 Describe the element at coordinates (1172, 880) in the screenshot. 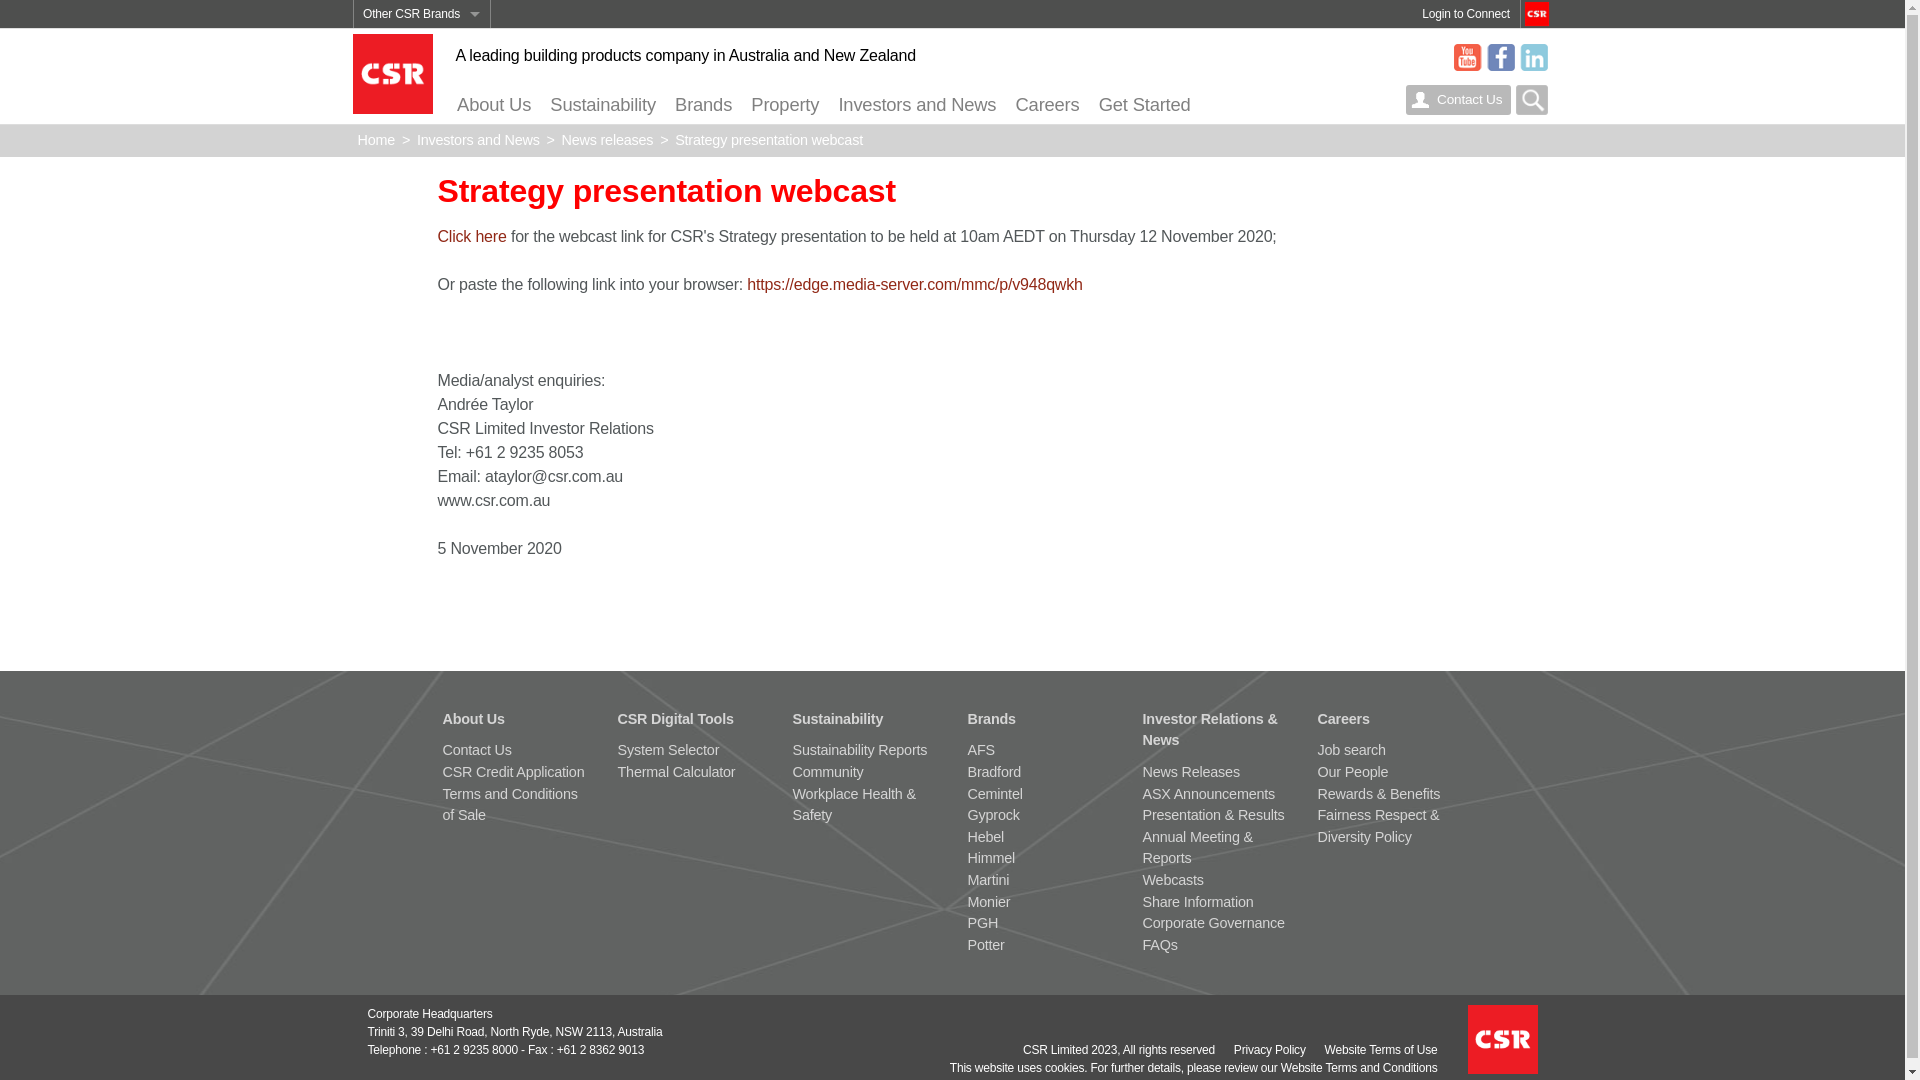

I see `Webcasts` at that location.